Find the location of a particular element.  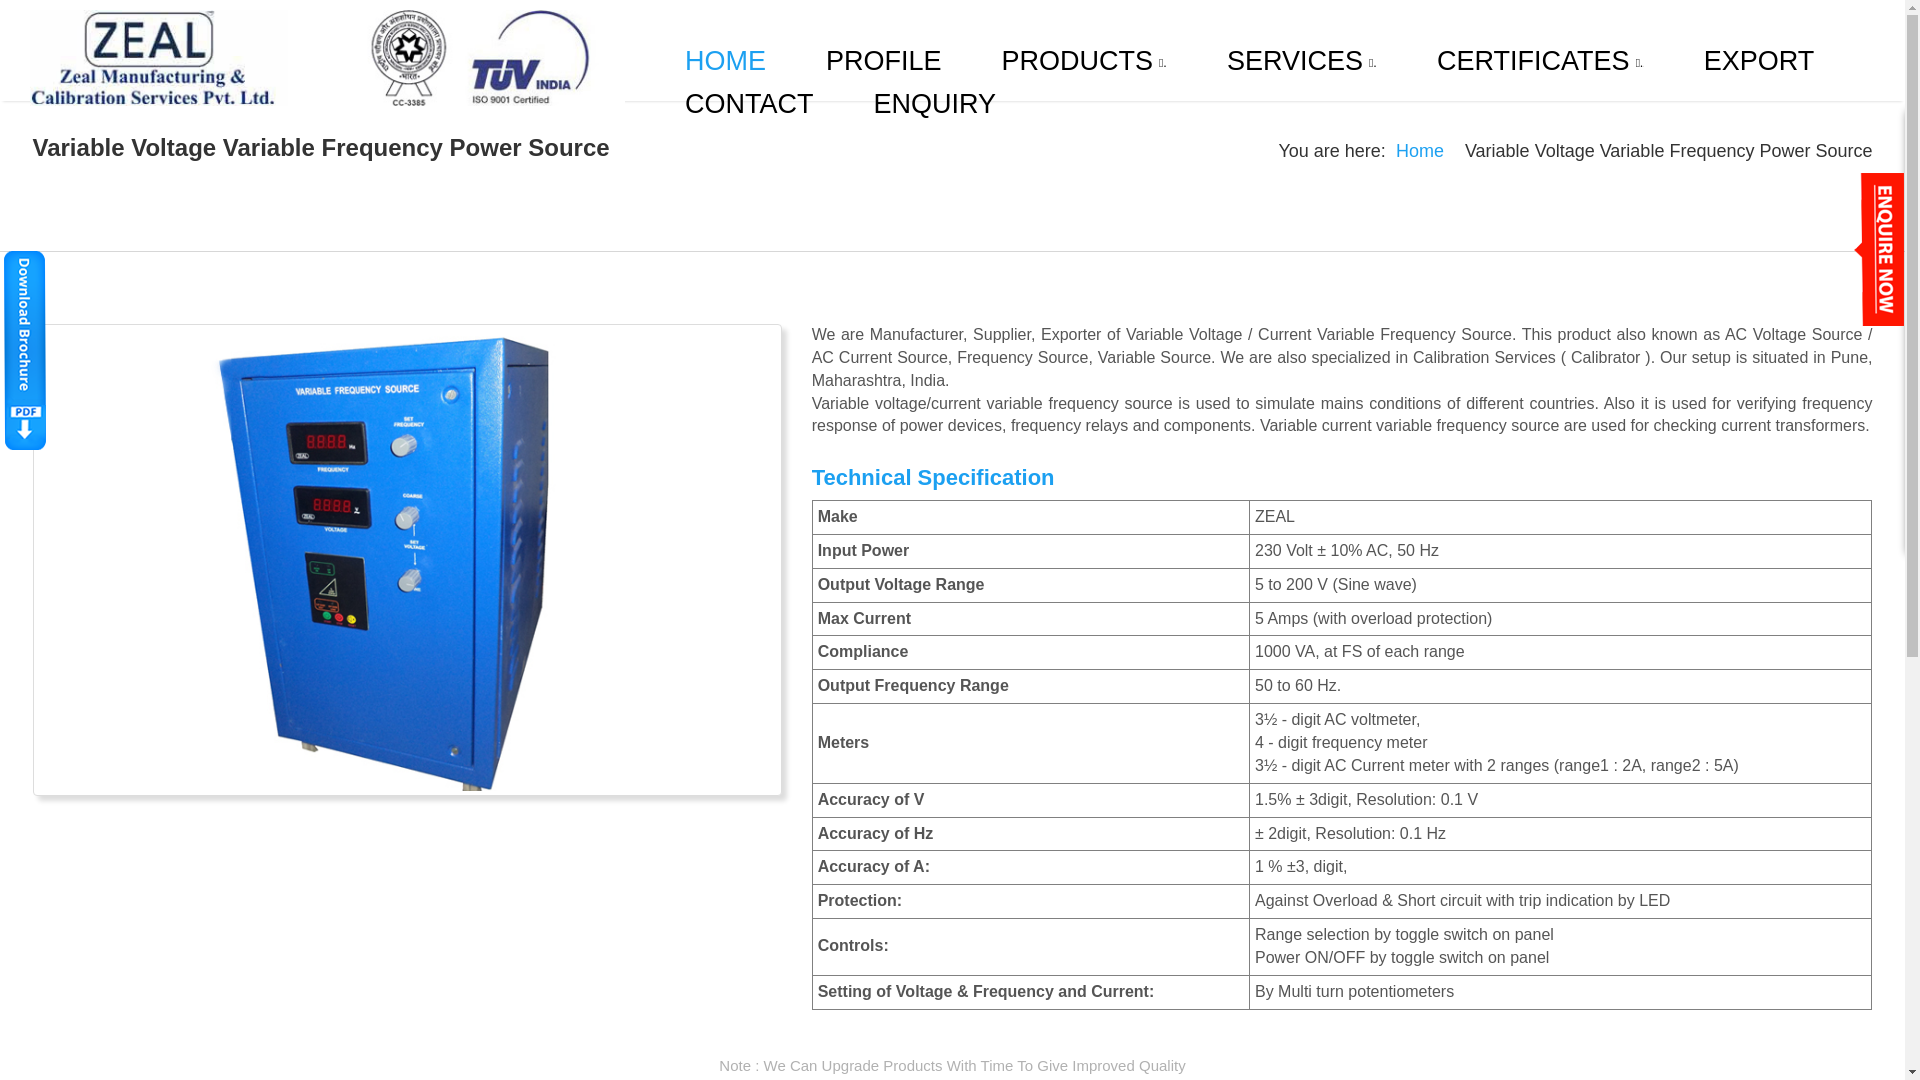

PRODUCTS... is located at coordinates (1084, 61).